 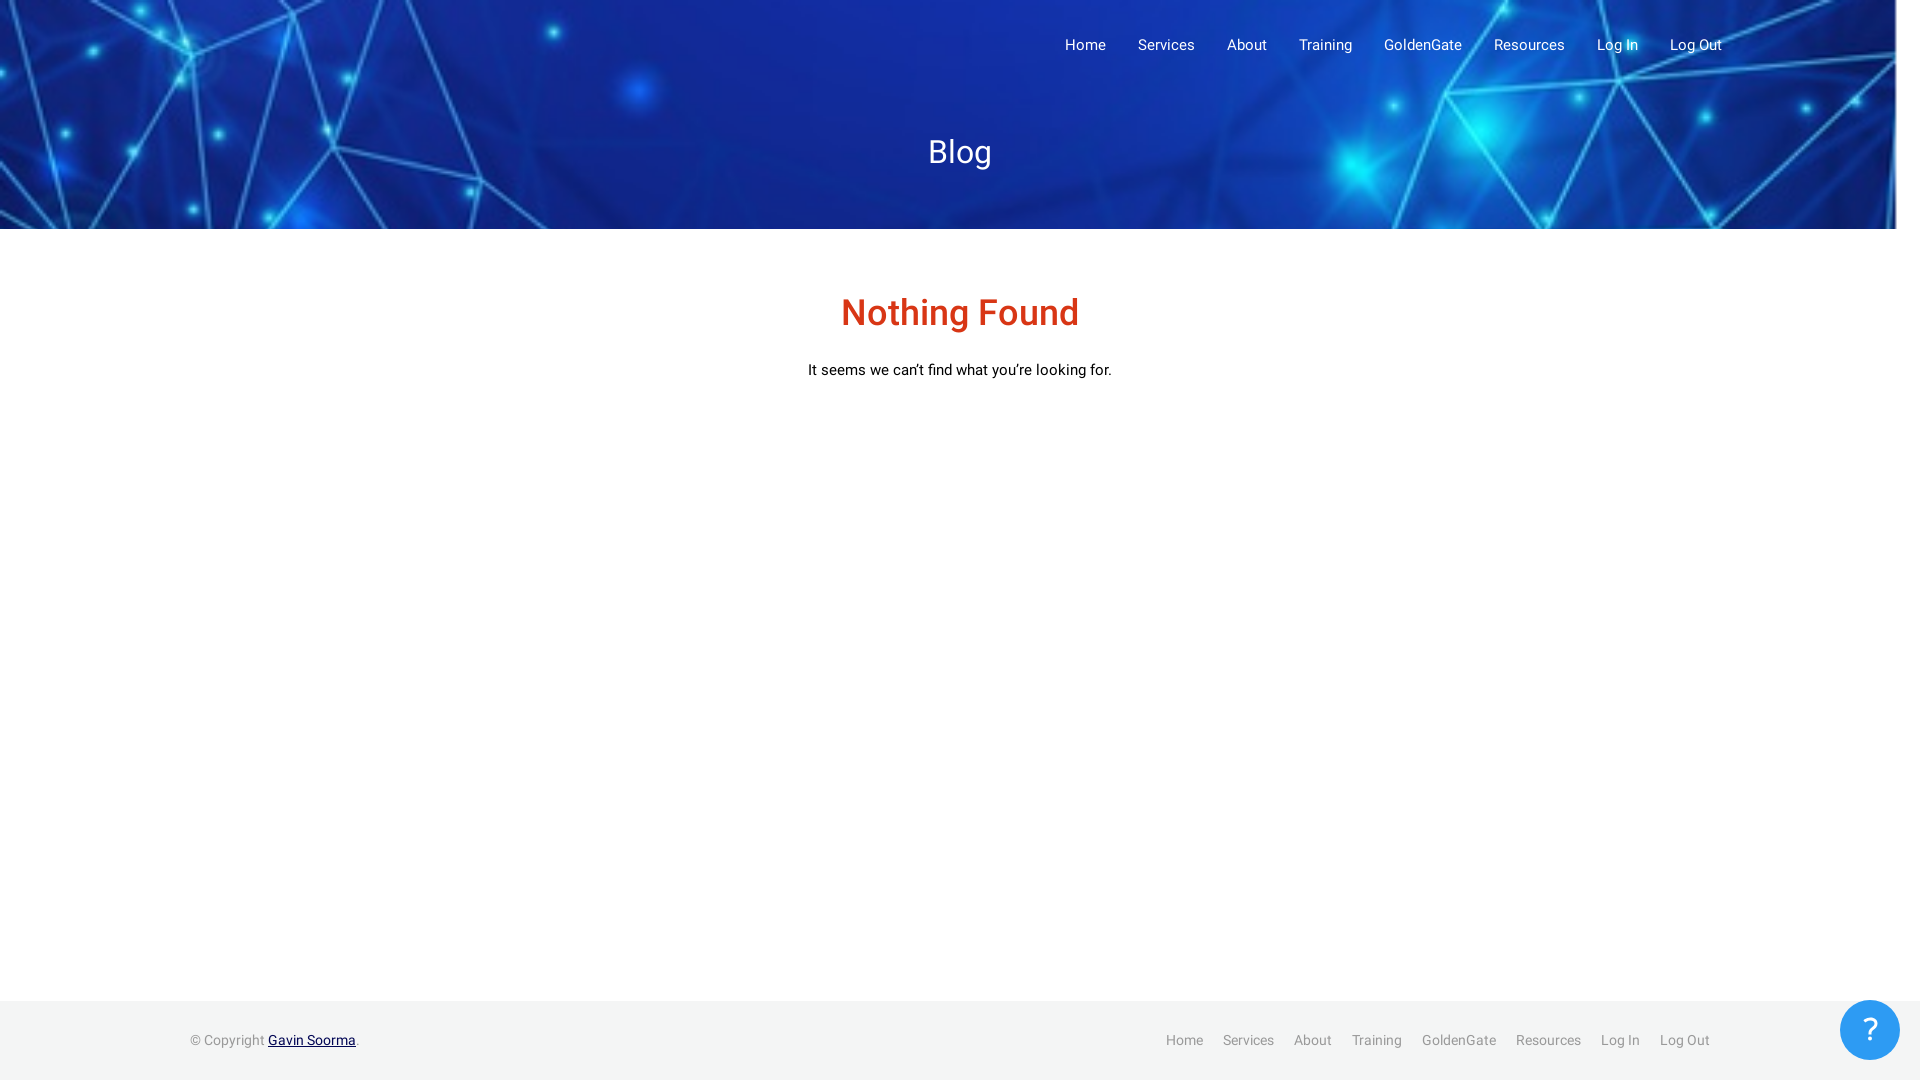 I want to click on Log In, so click(x=1618, y=46).